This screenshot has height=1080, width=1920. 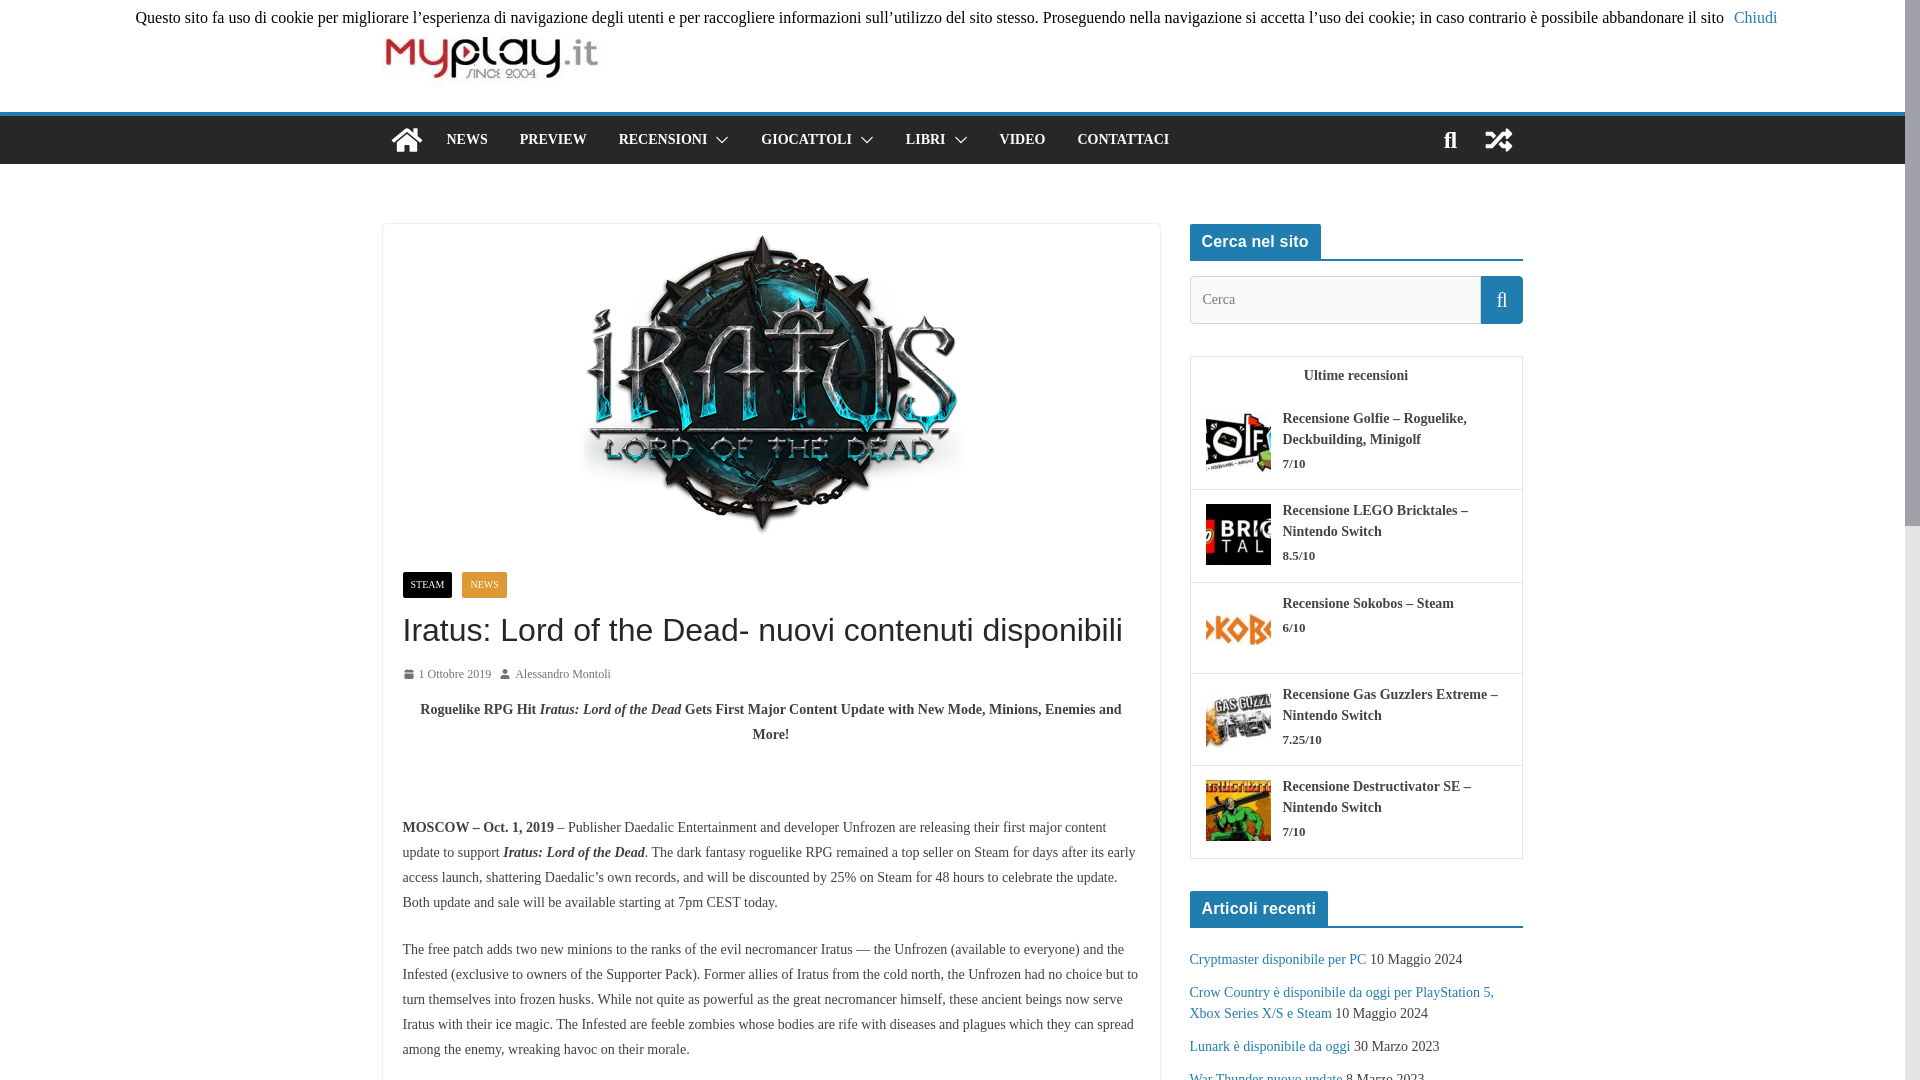 I want to click on Ultime recensioni, so click(x=1355, y=378).